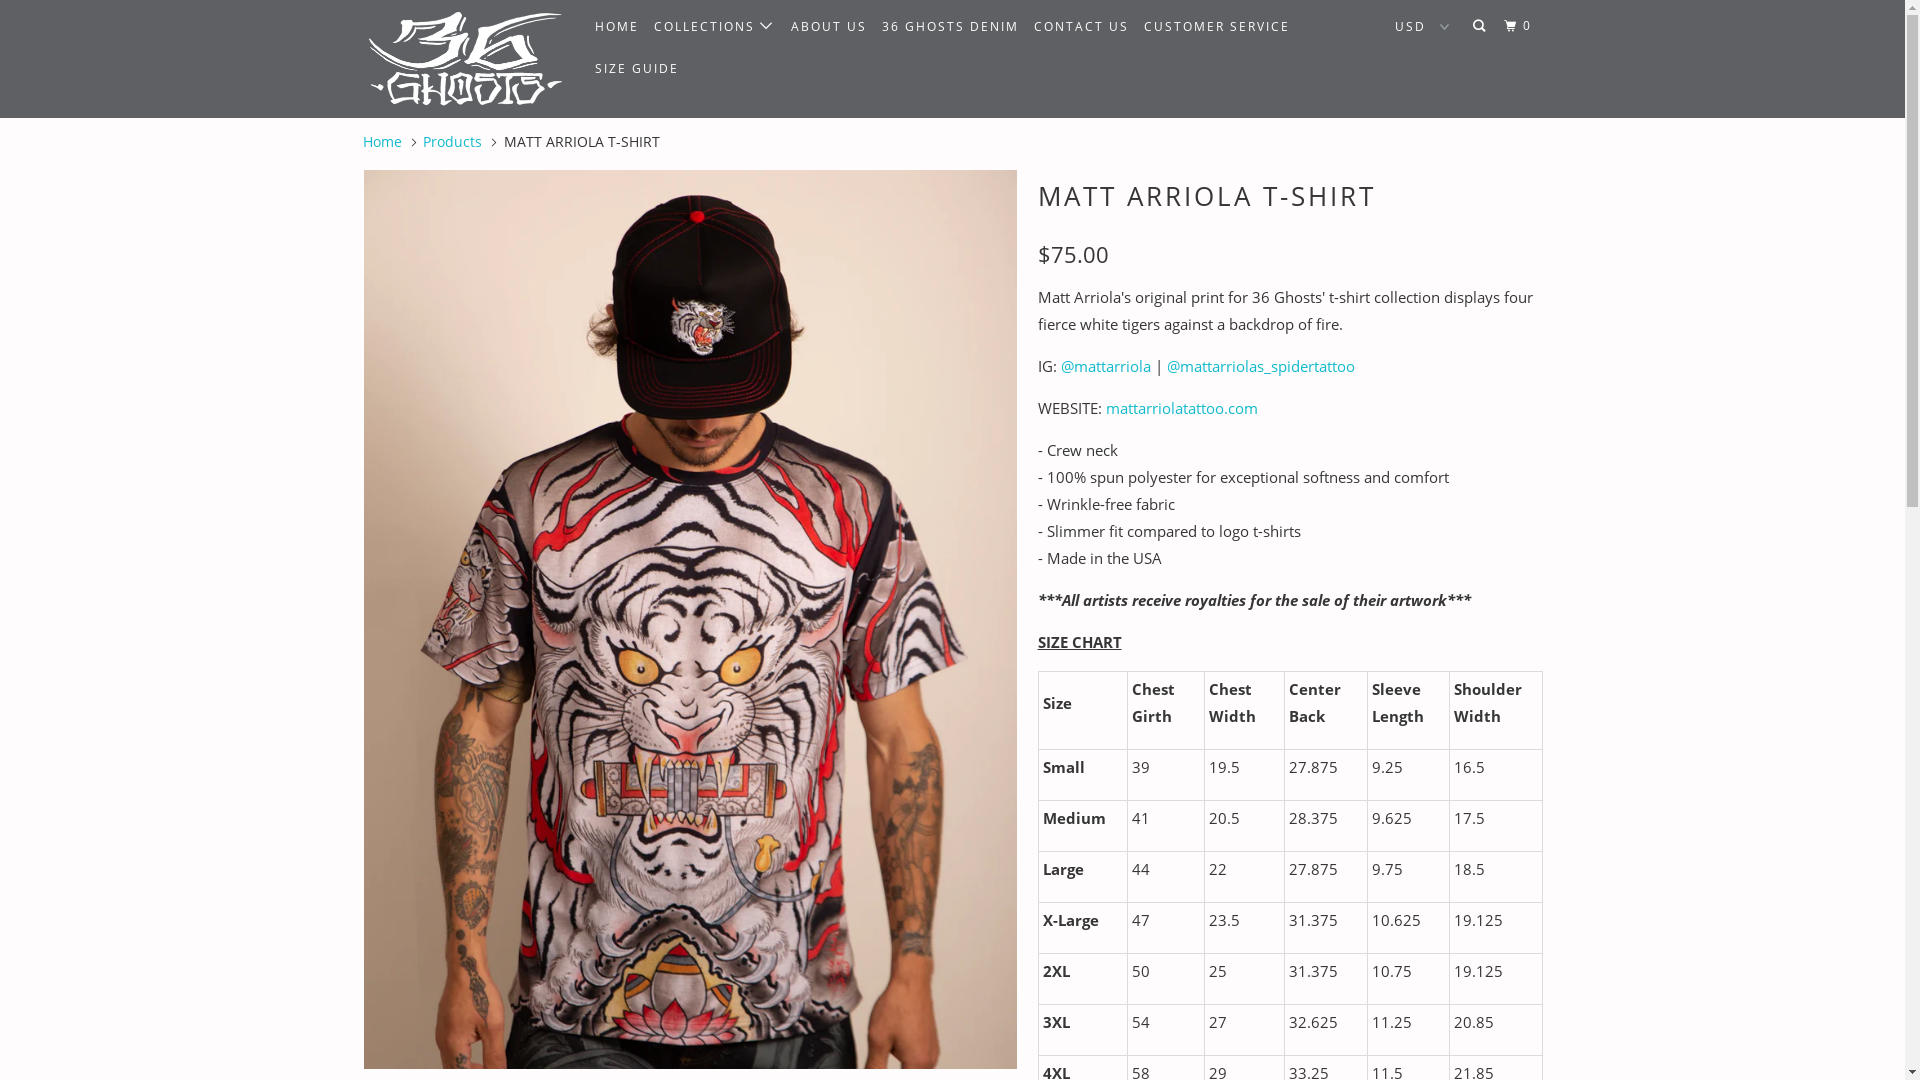  I want to click on @mattarriola, so click(1105, 366).